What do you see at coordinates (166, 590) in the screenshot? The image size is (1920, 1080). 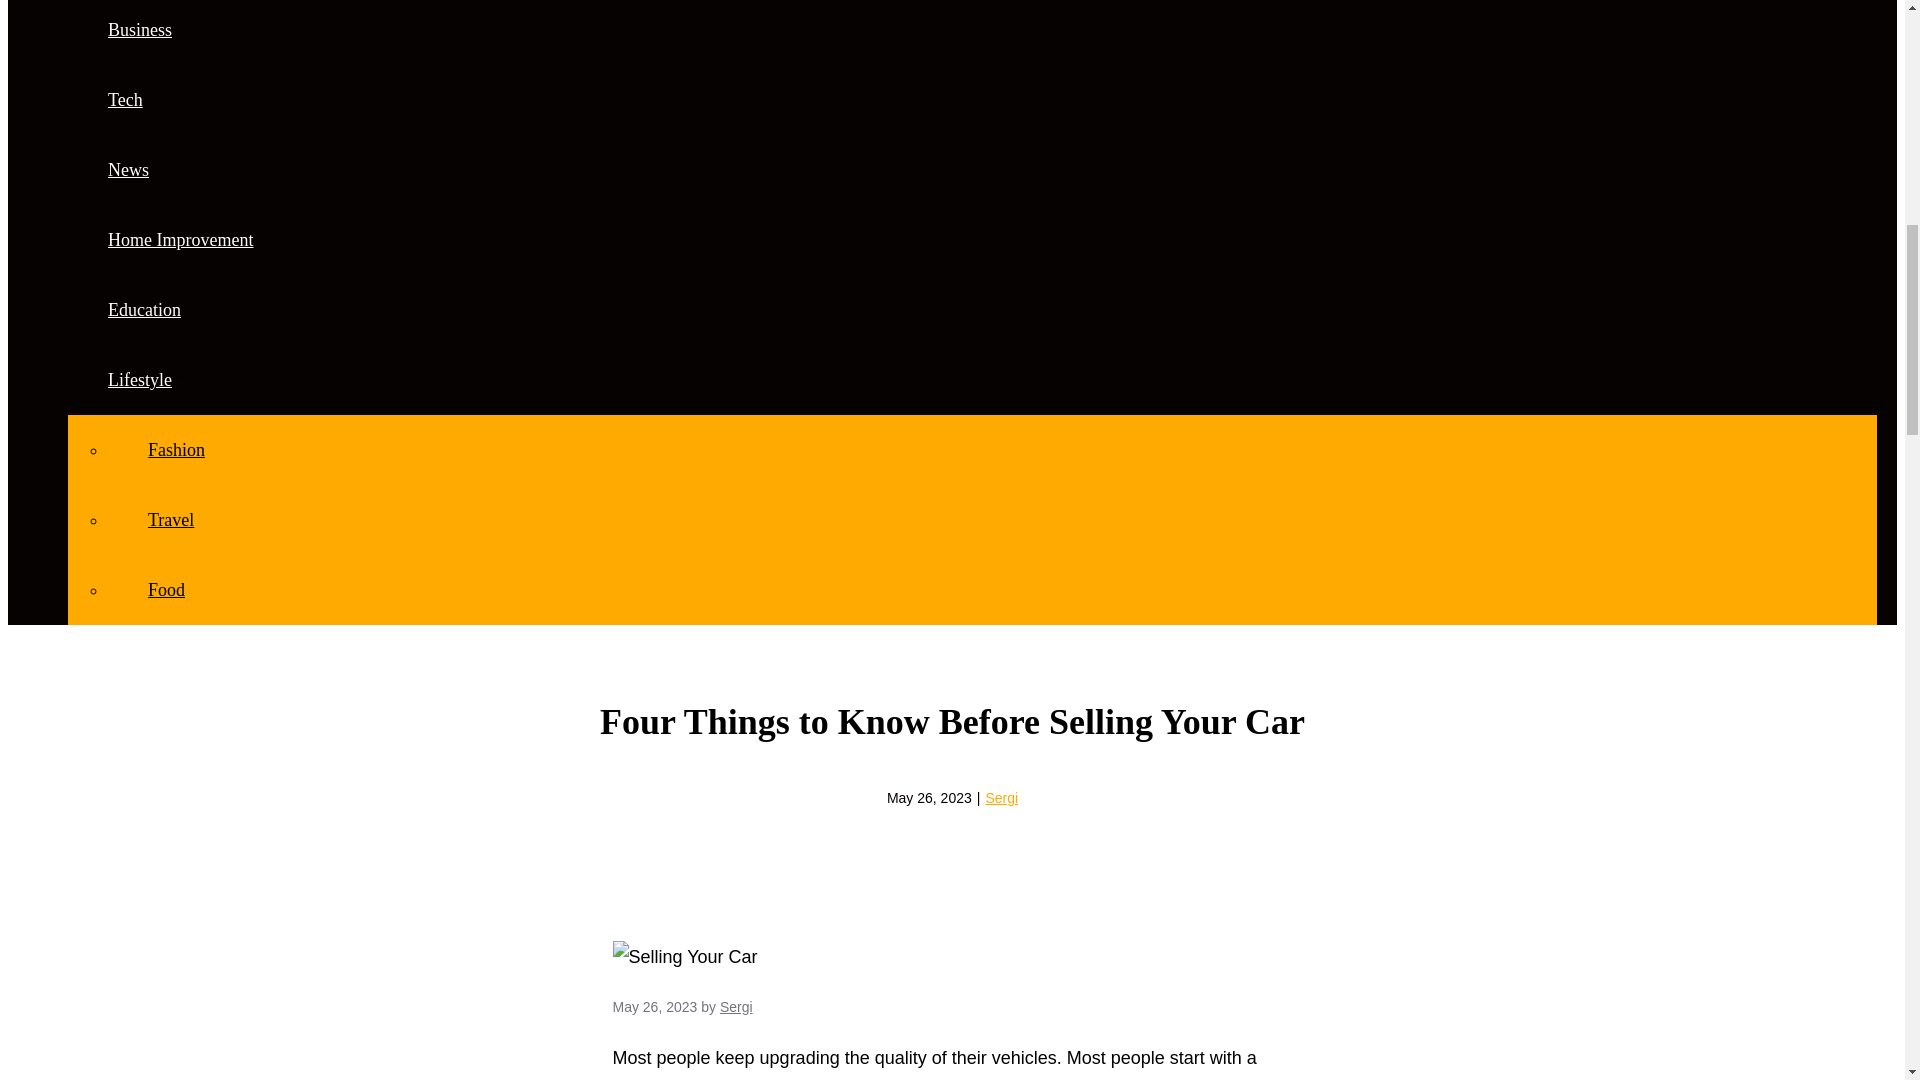 I see `Food` at bounding box center [166, 590].